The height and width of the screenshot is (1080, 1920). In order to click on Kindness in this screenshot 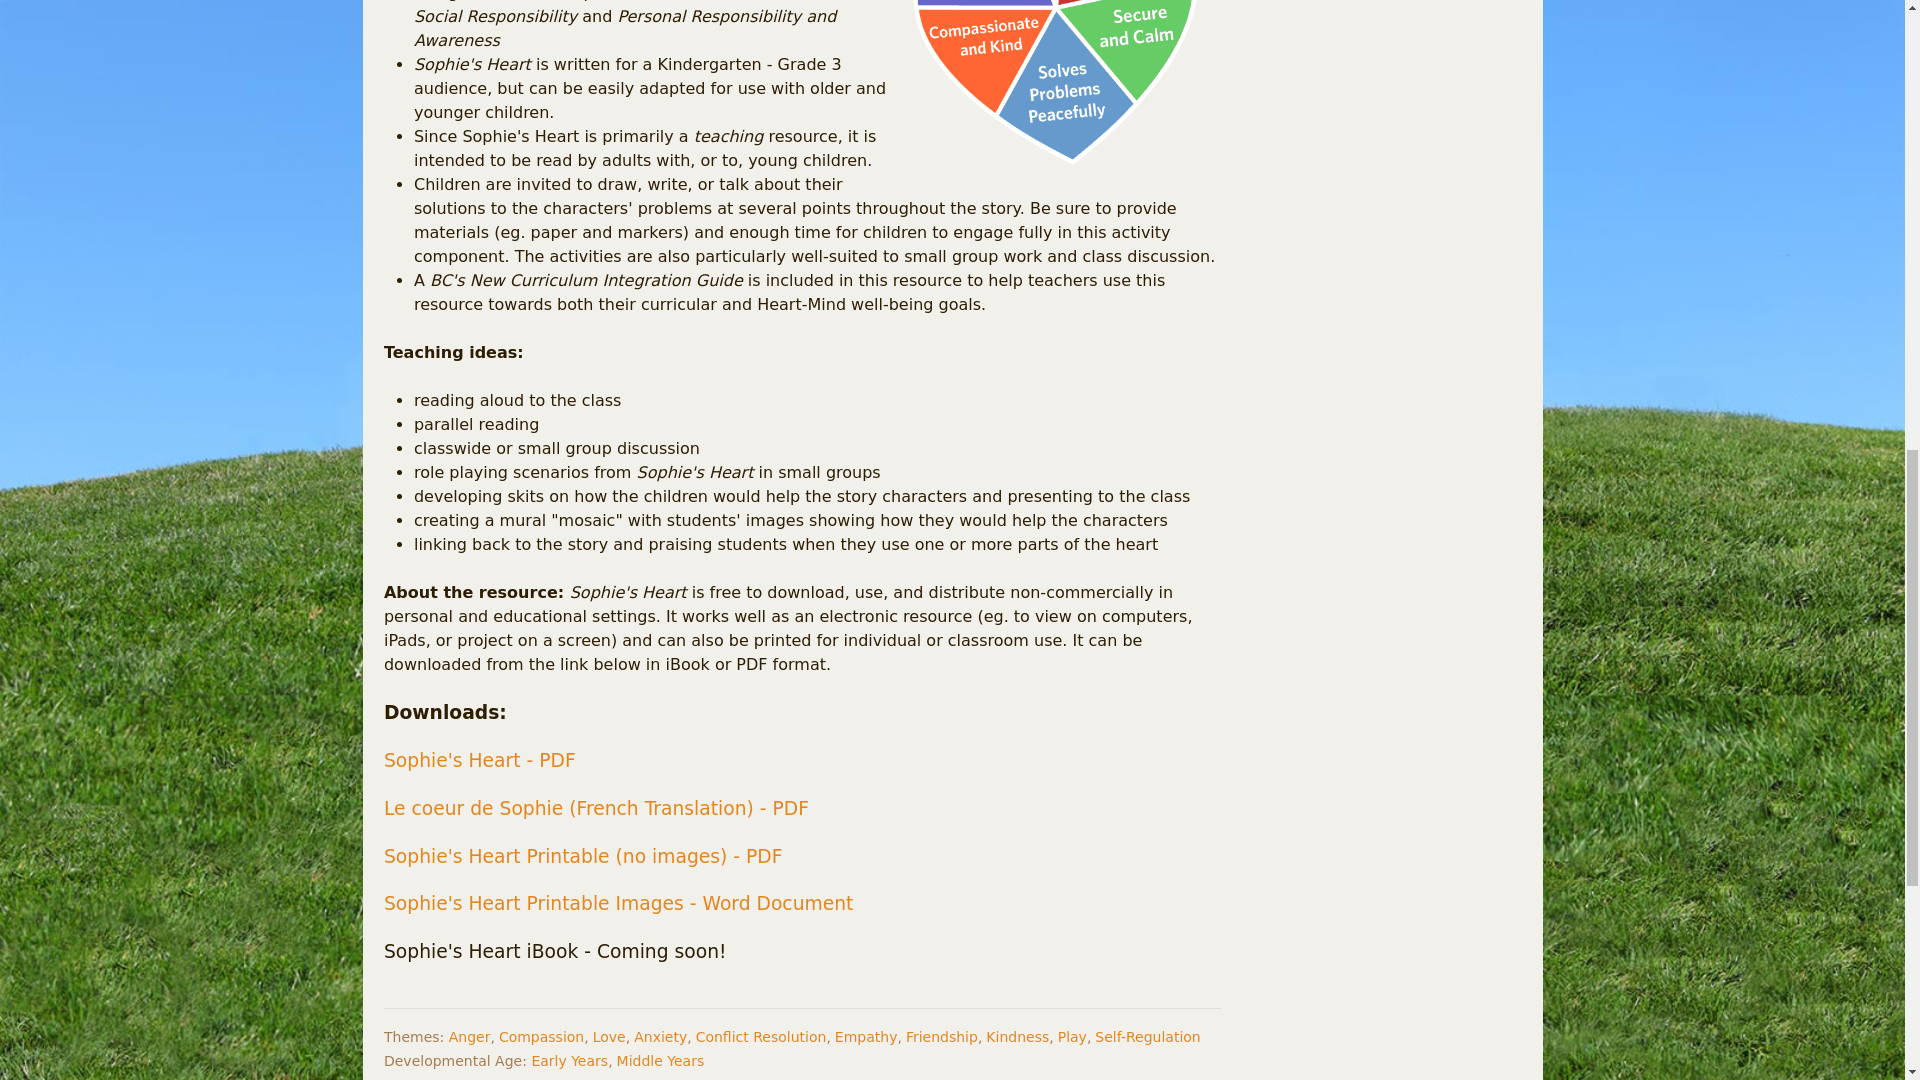, I will do `click(1017, 1037)`.